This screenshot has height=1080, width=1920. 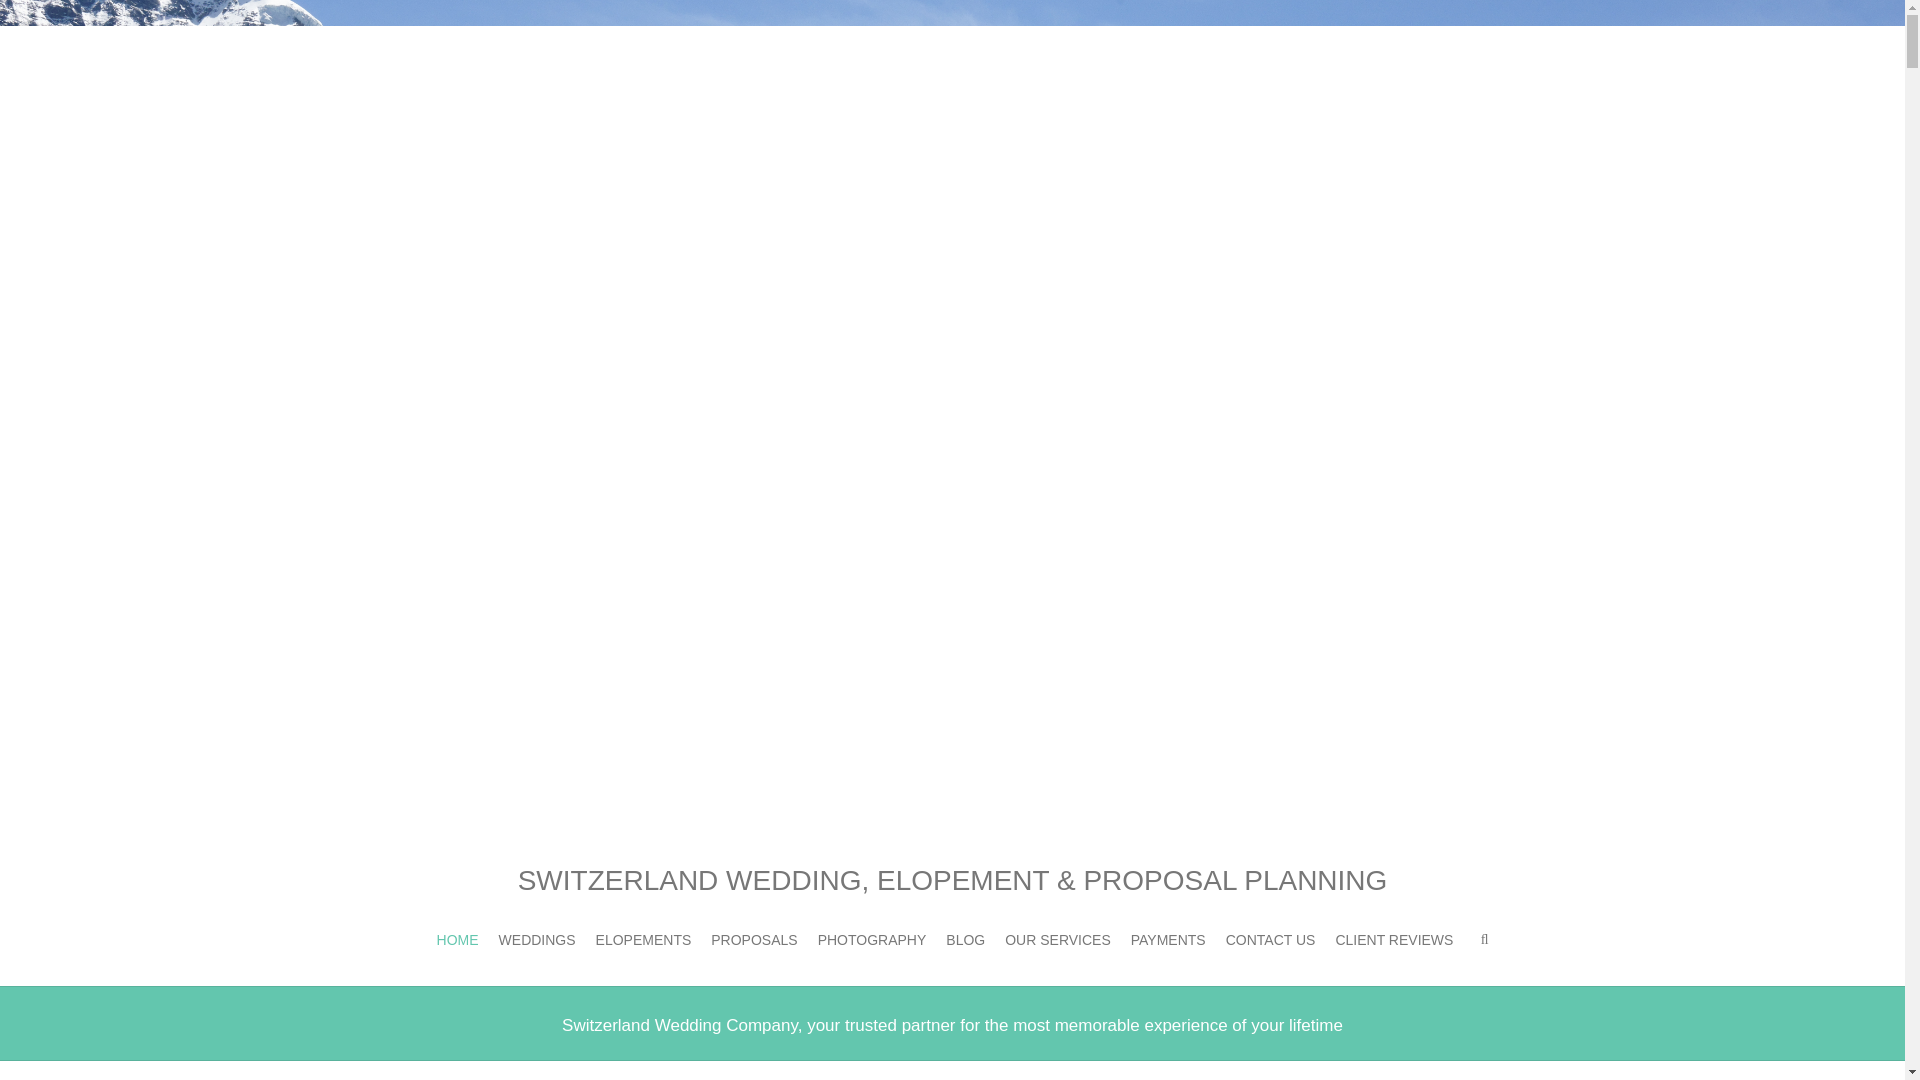 I want to click on PAYMENTS, so click(x=1168, y=940).